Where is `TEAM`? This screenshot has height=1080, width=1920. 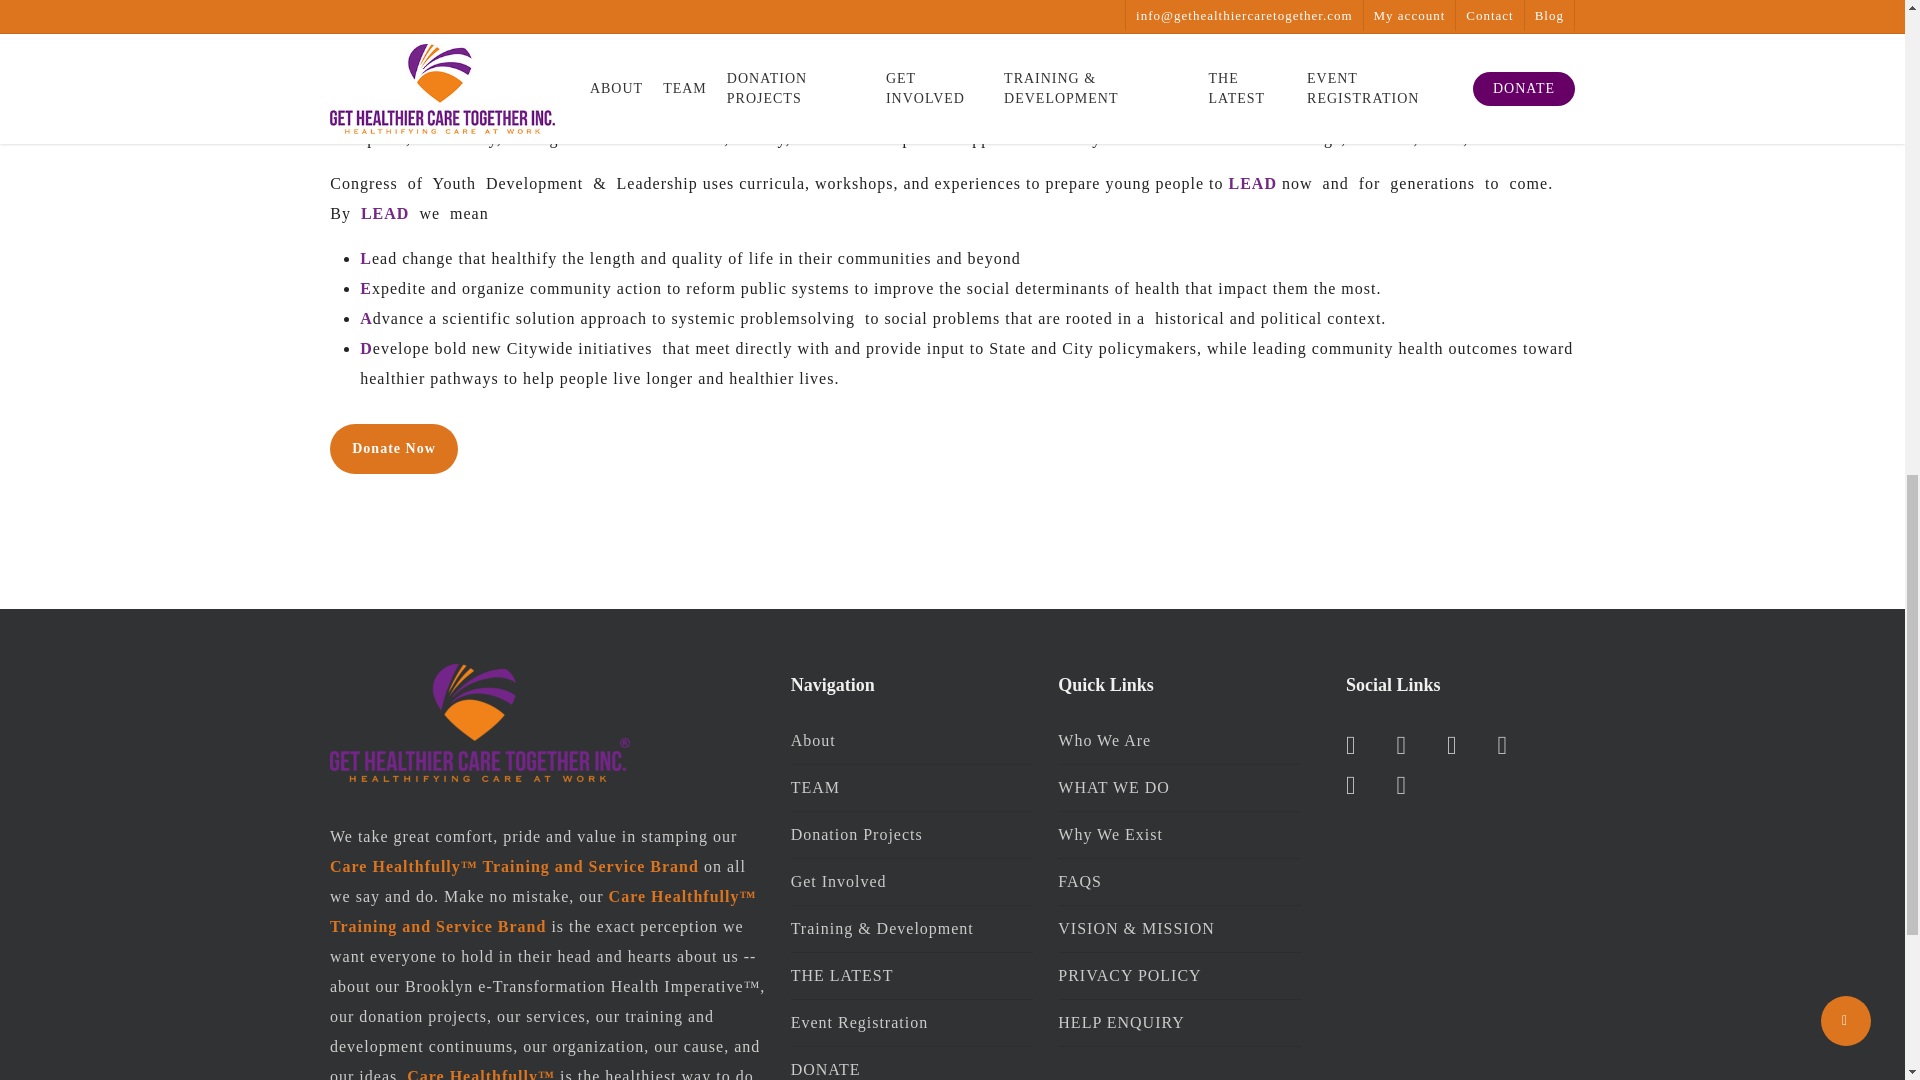 TEAM is located at coordinates (912, 788).